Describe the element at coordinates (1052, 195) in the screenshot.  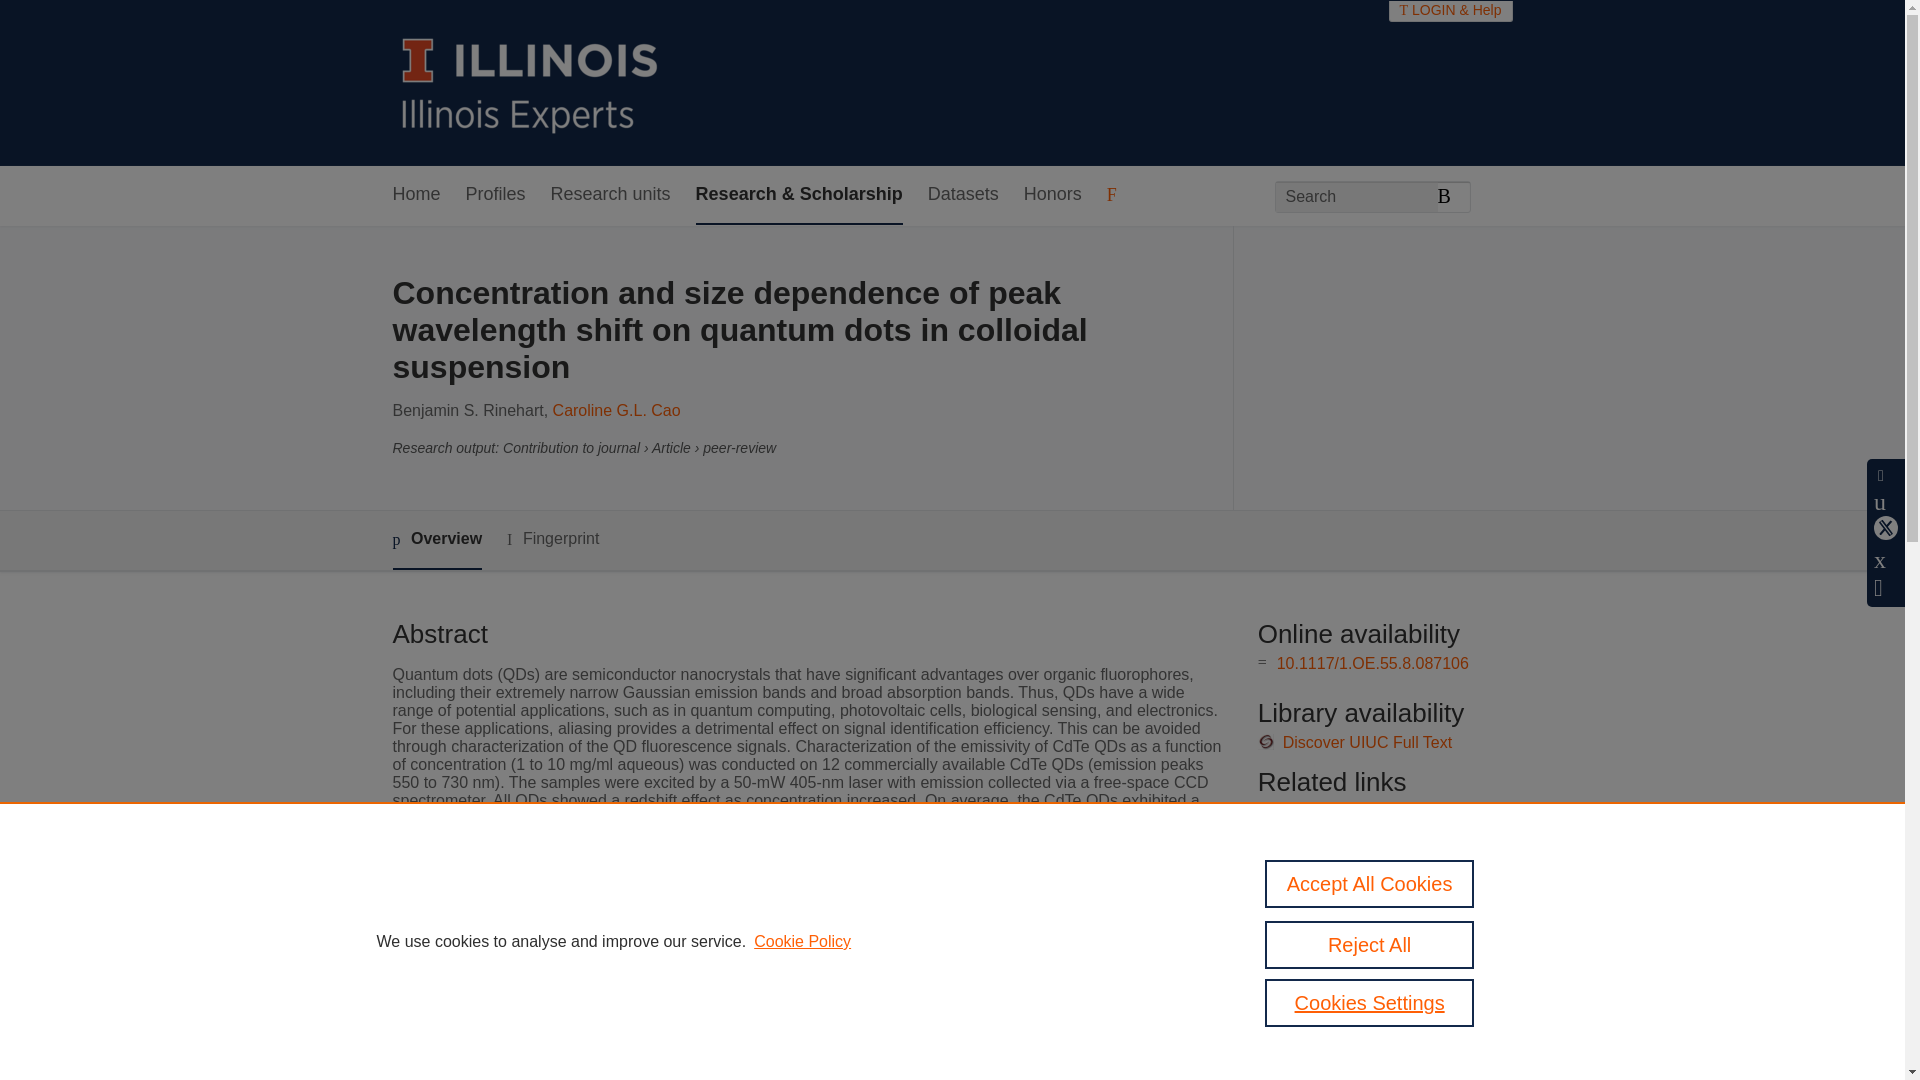
I see `Honors` at that location.